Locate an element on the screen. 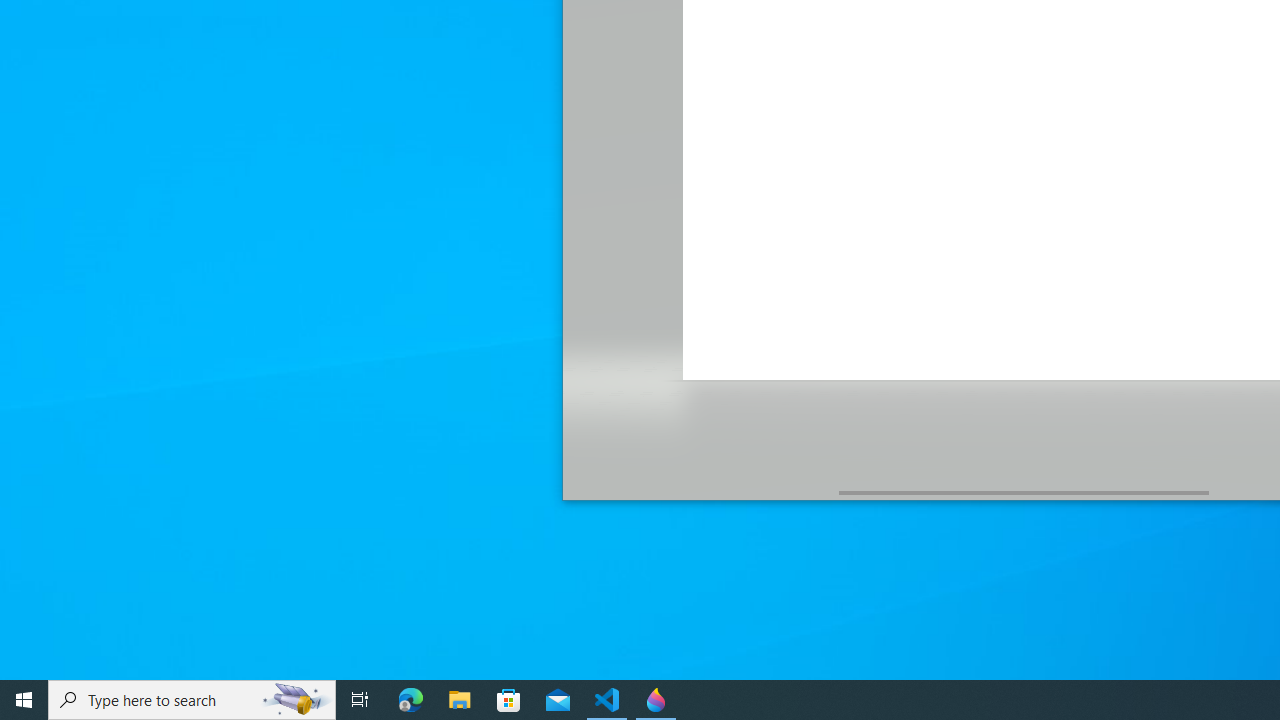  Start is located at coordinates (24, 700).